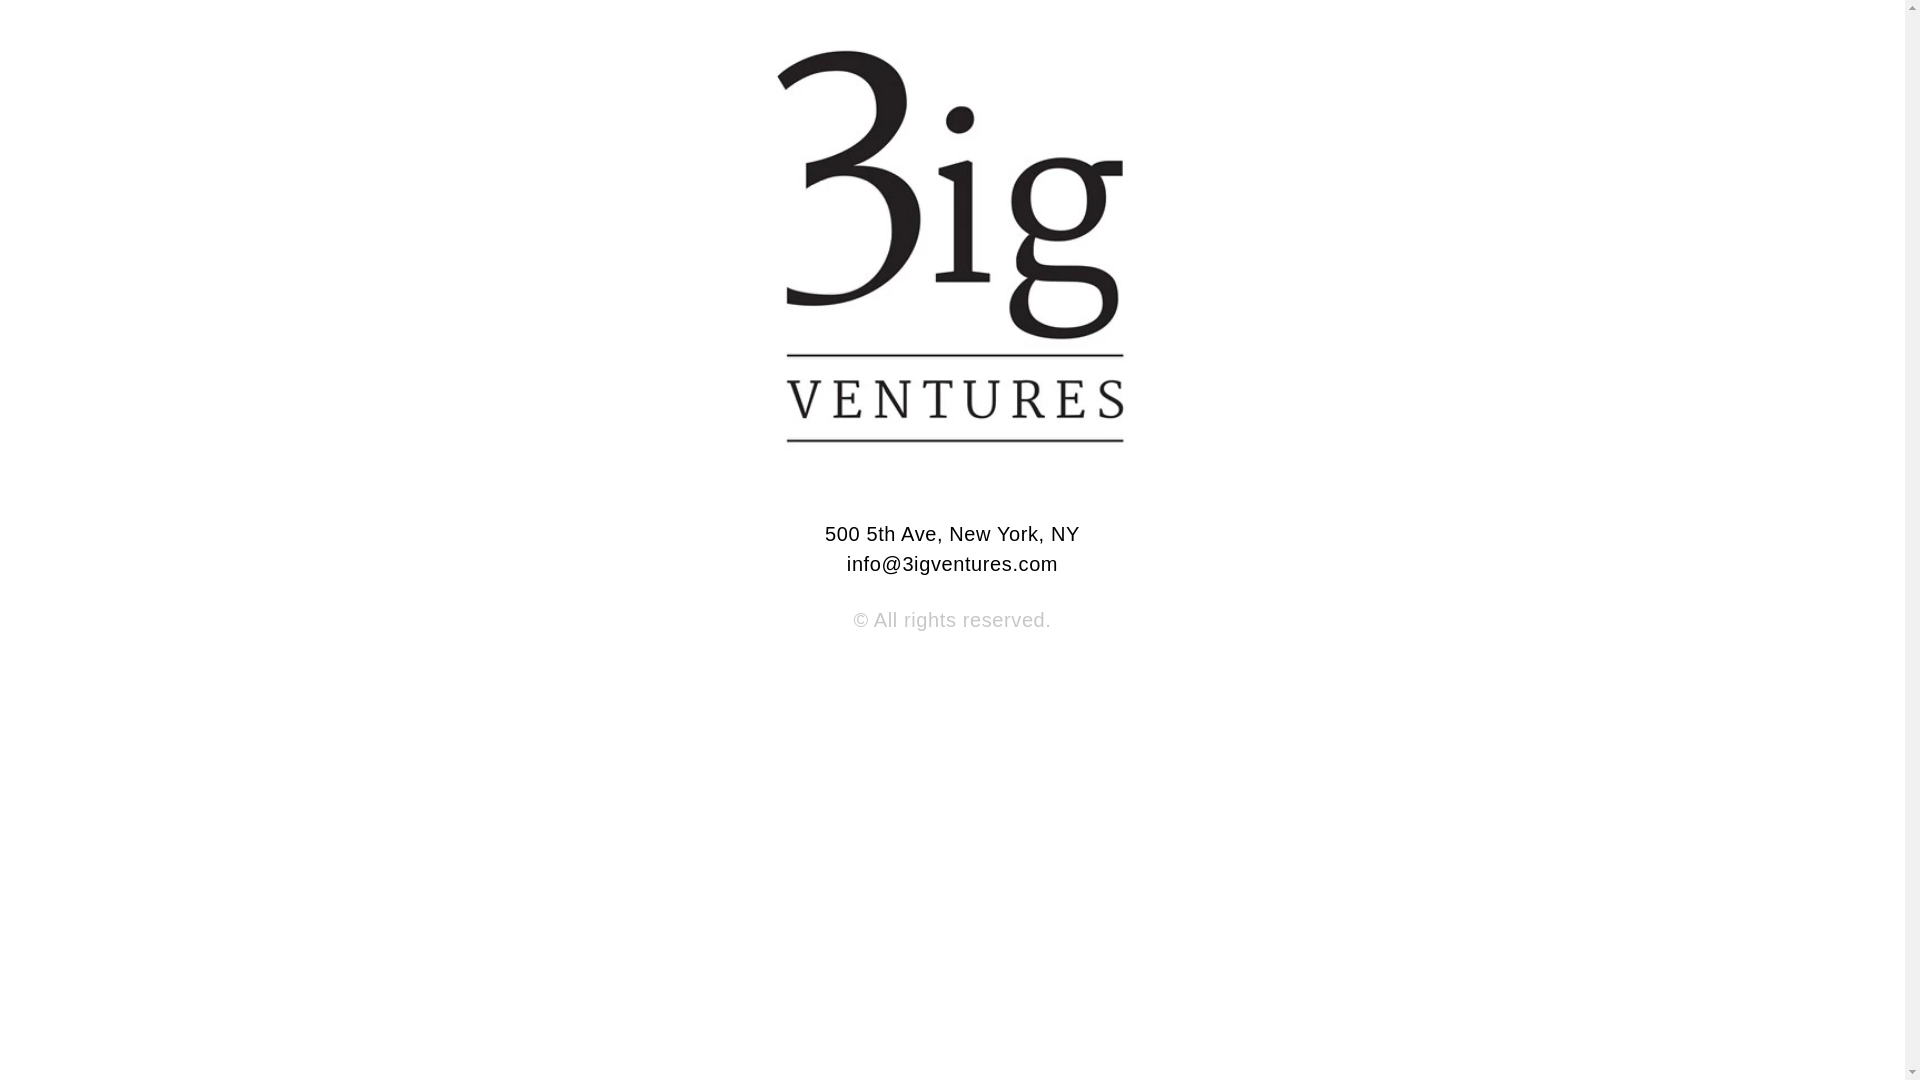  Describe the element at coordinates (952, 564) in the screenshot. I see `info@3igventures.com` at that location.